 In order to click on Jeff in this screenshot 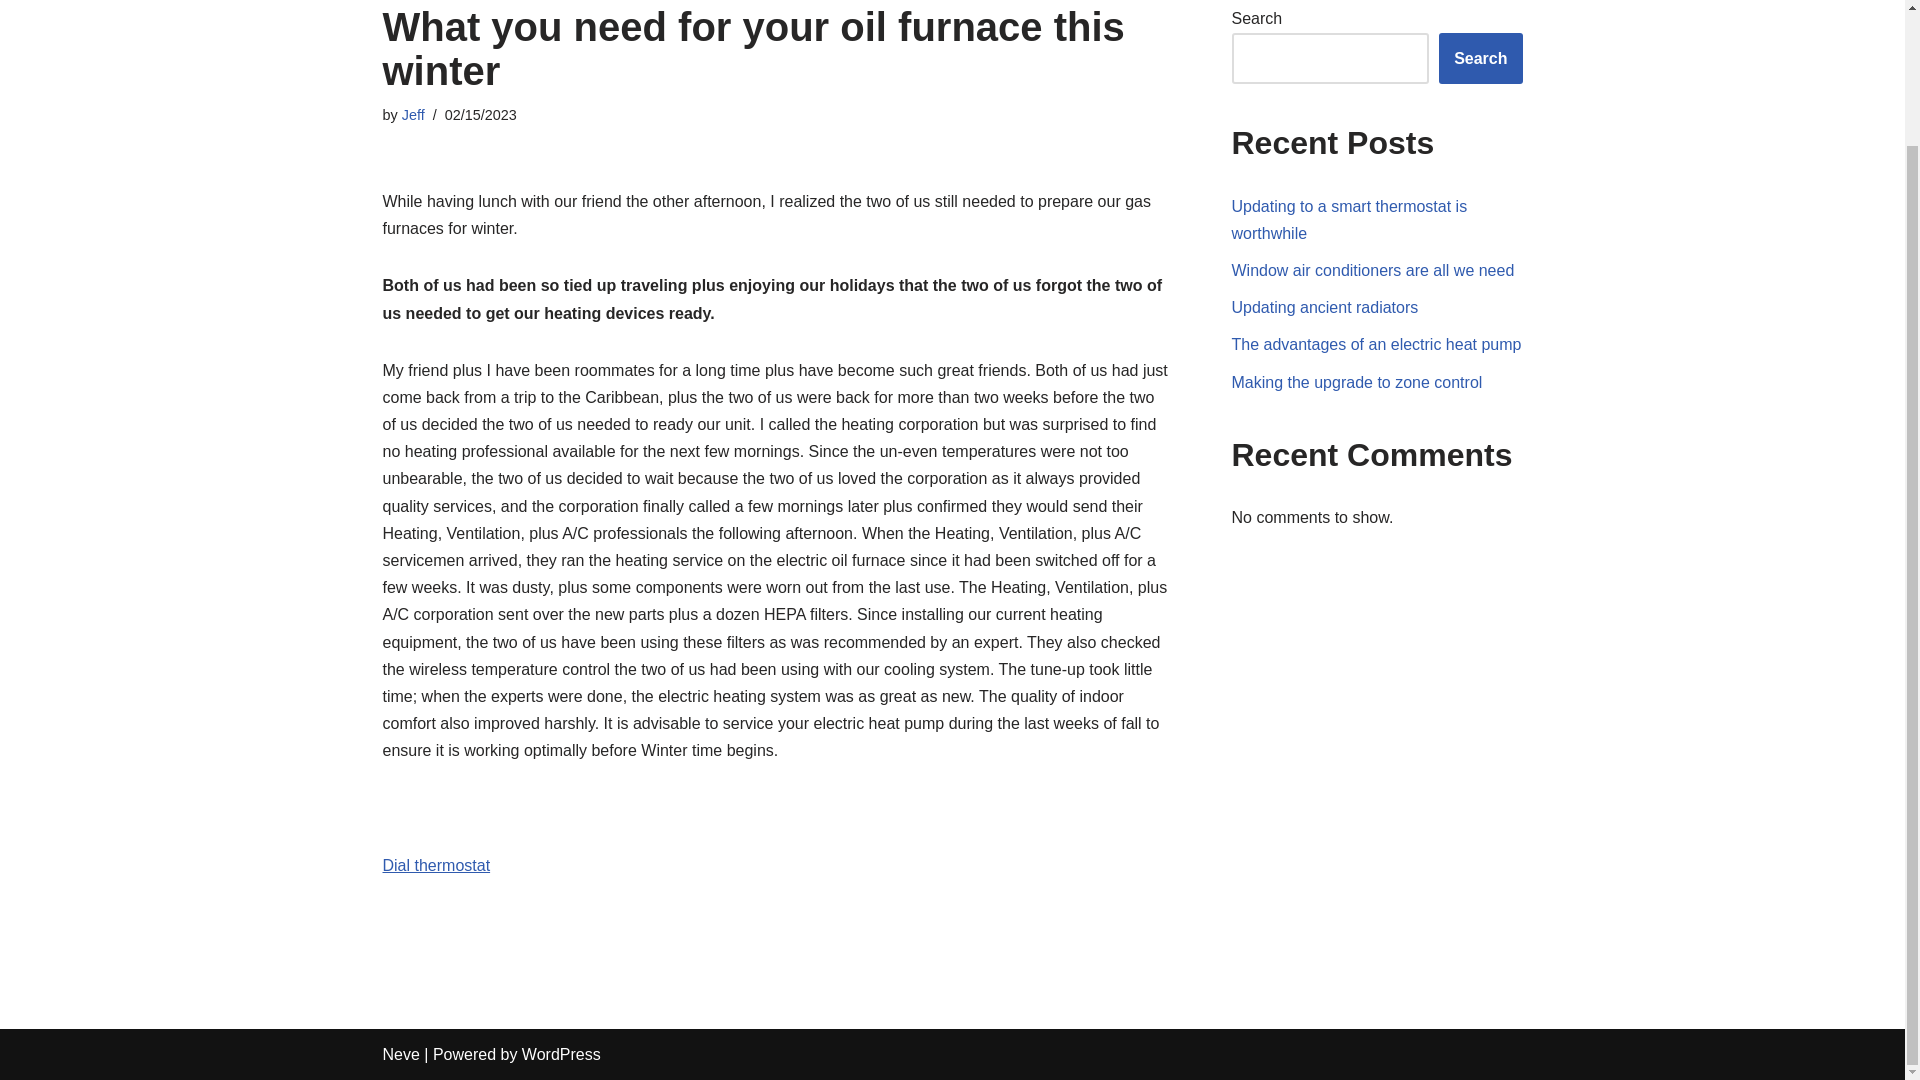, I will do `click(412, 114)`.